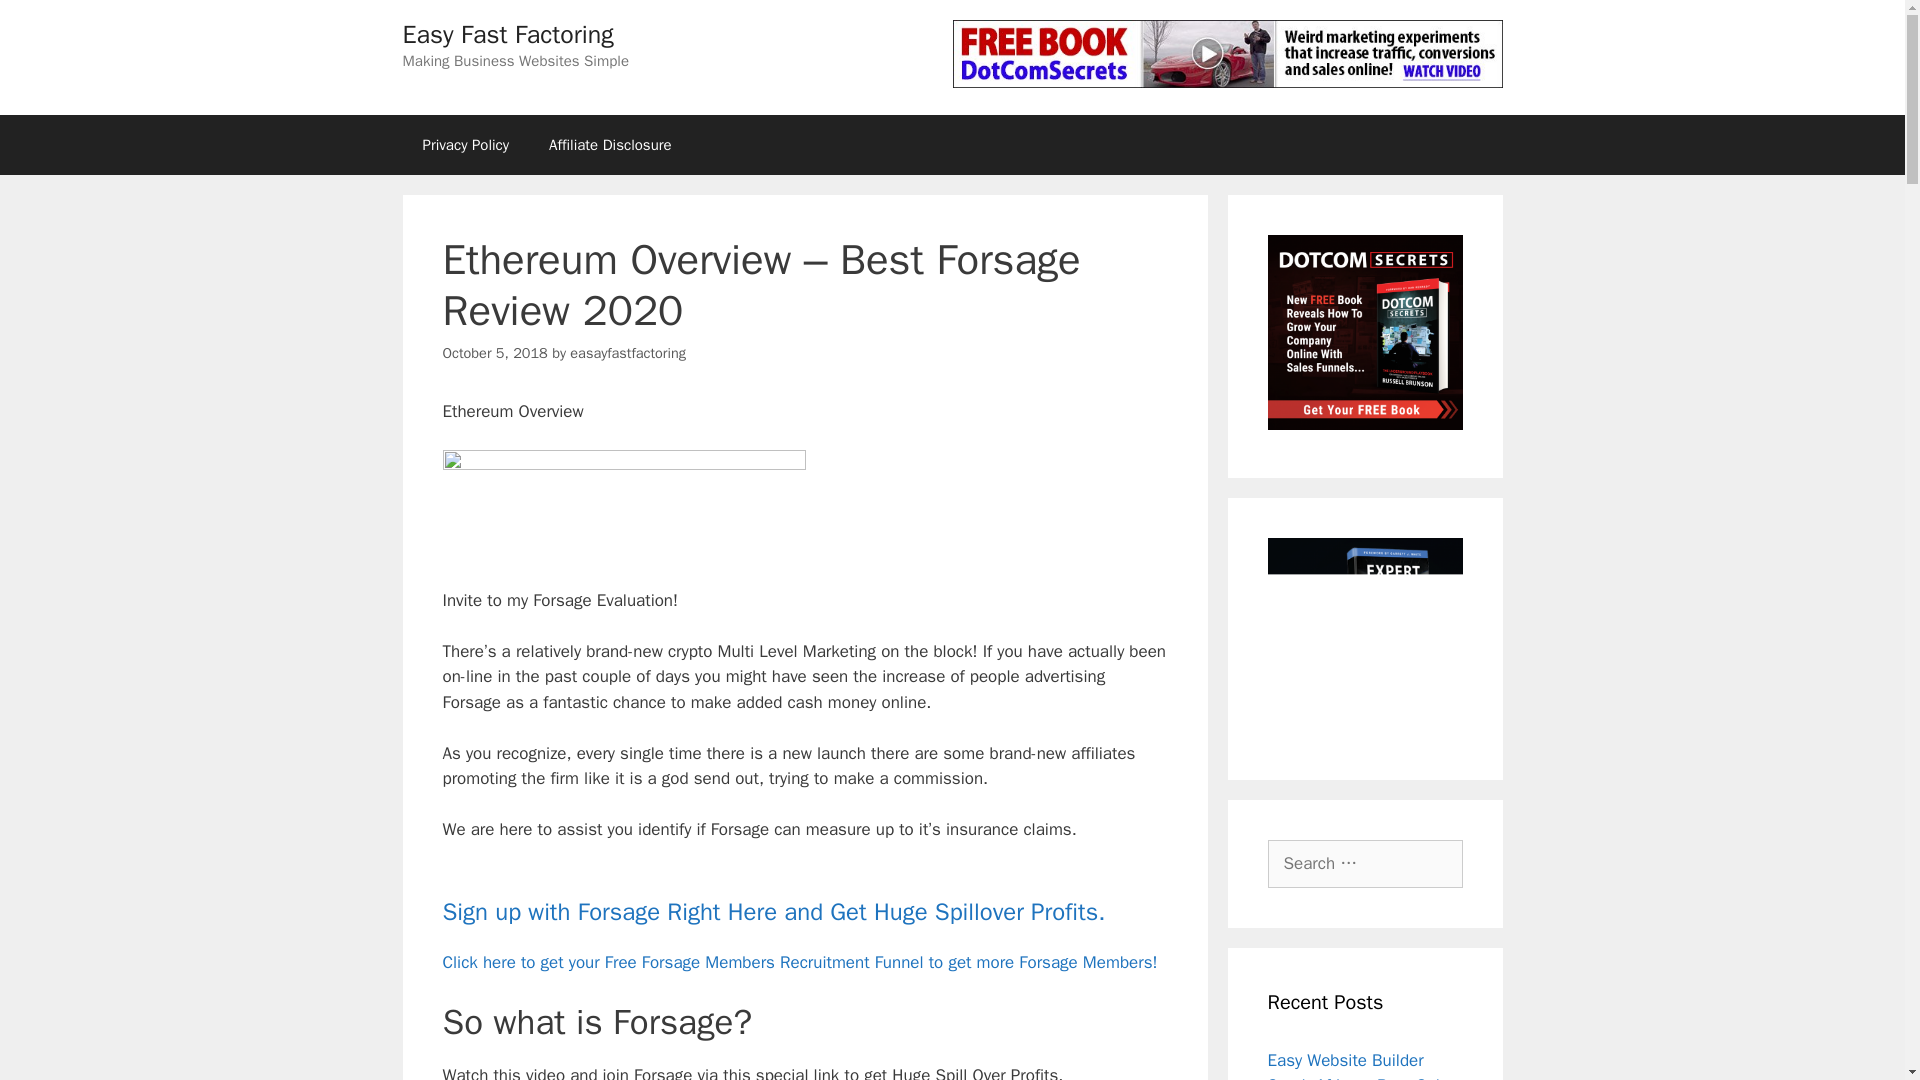 This screenshot has height=1080, width=1920. I want to click on easayfastfactoring, so click(628, 352).